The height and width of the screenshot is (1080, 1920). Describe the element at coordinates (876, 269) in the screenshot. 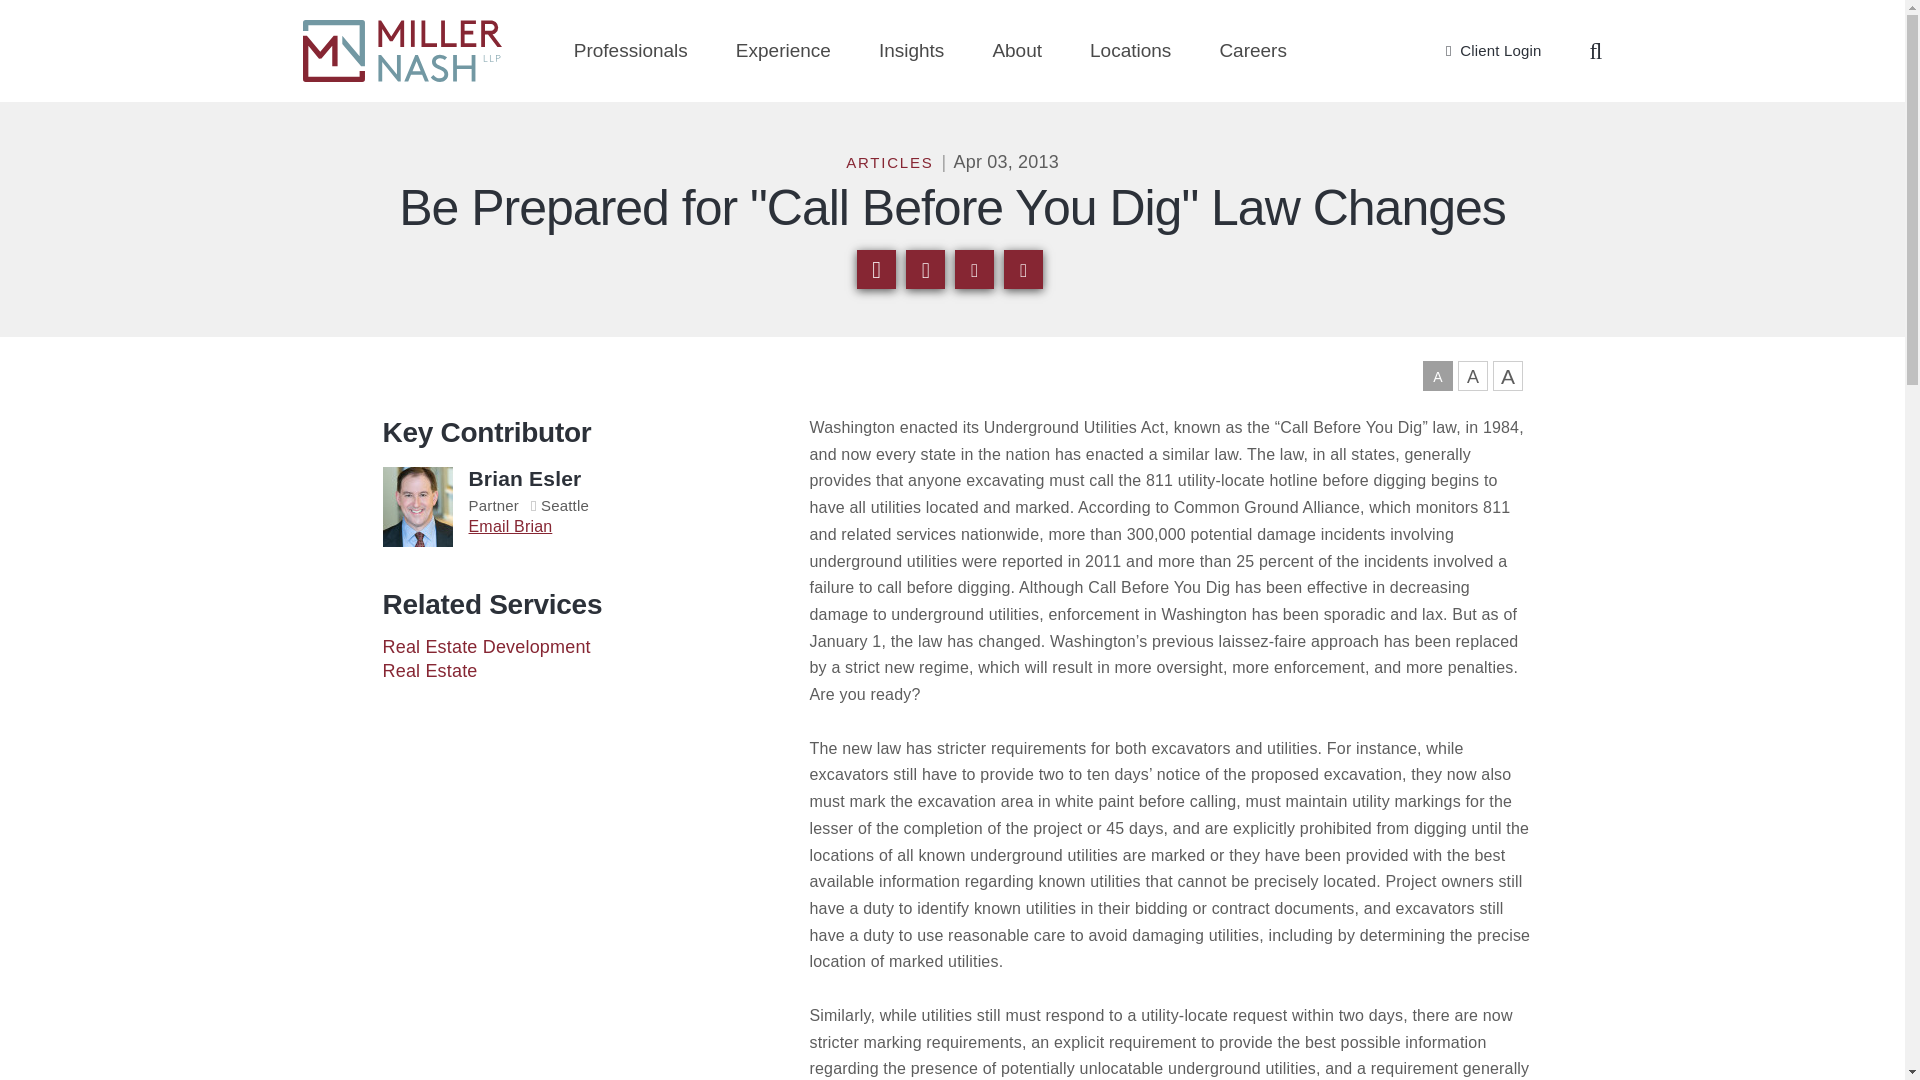

I see `Share via Email` at that location.